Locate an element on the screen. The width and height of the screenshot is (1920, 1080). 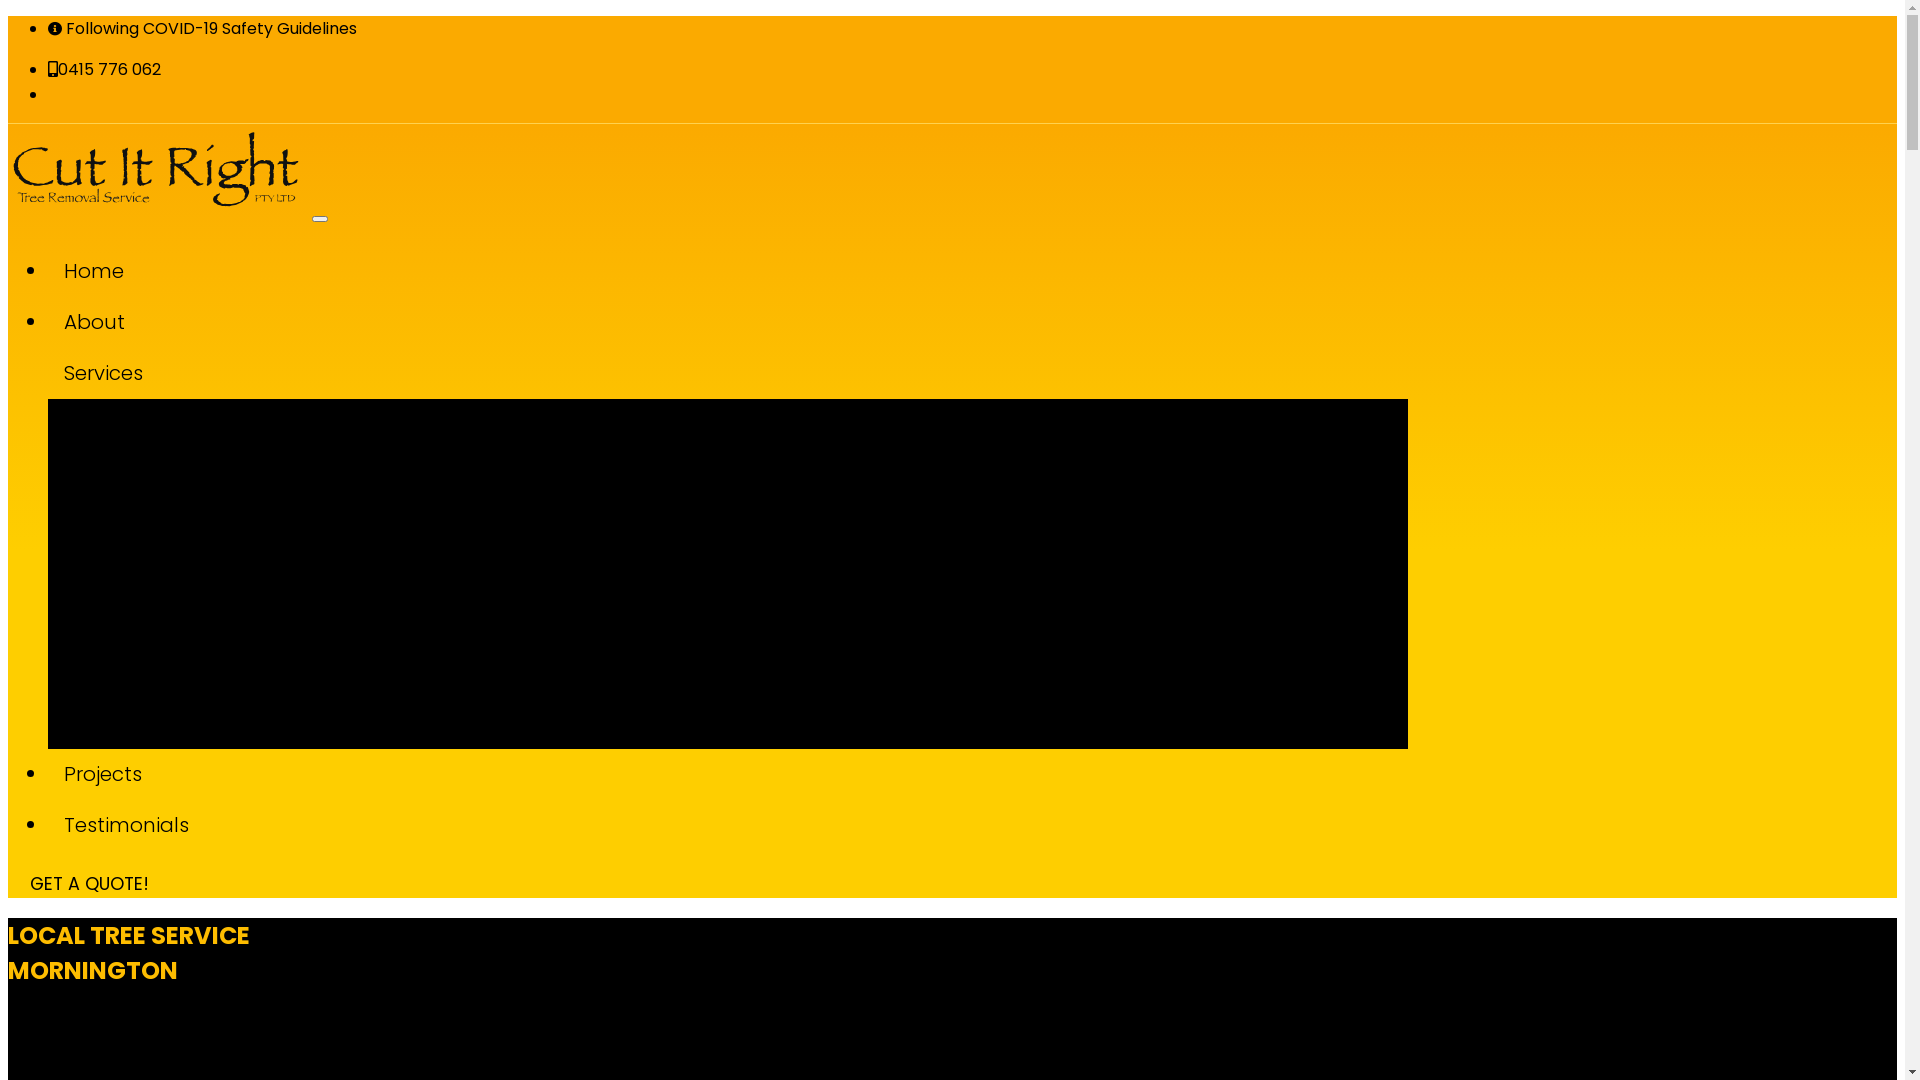
Tree Pruning Mornington is located at coordinates (748, 486).